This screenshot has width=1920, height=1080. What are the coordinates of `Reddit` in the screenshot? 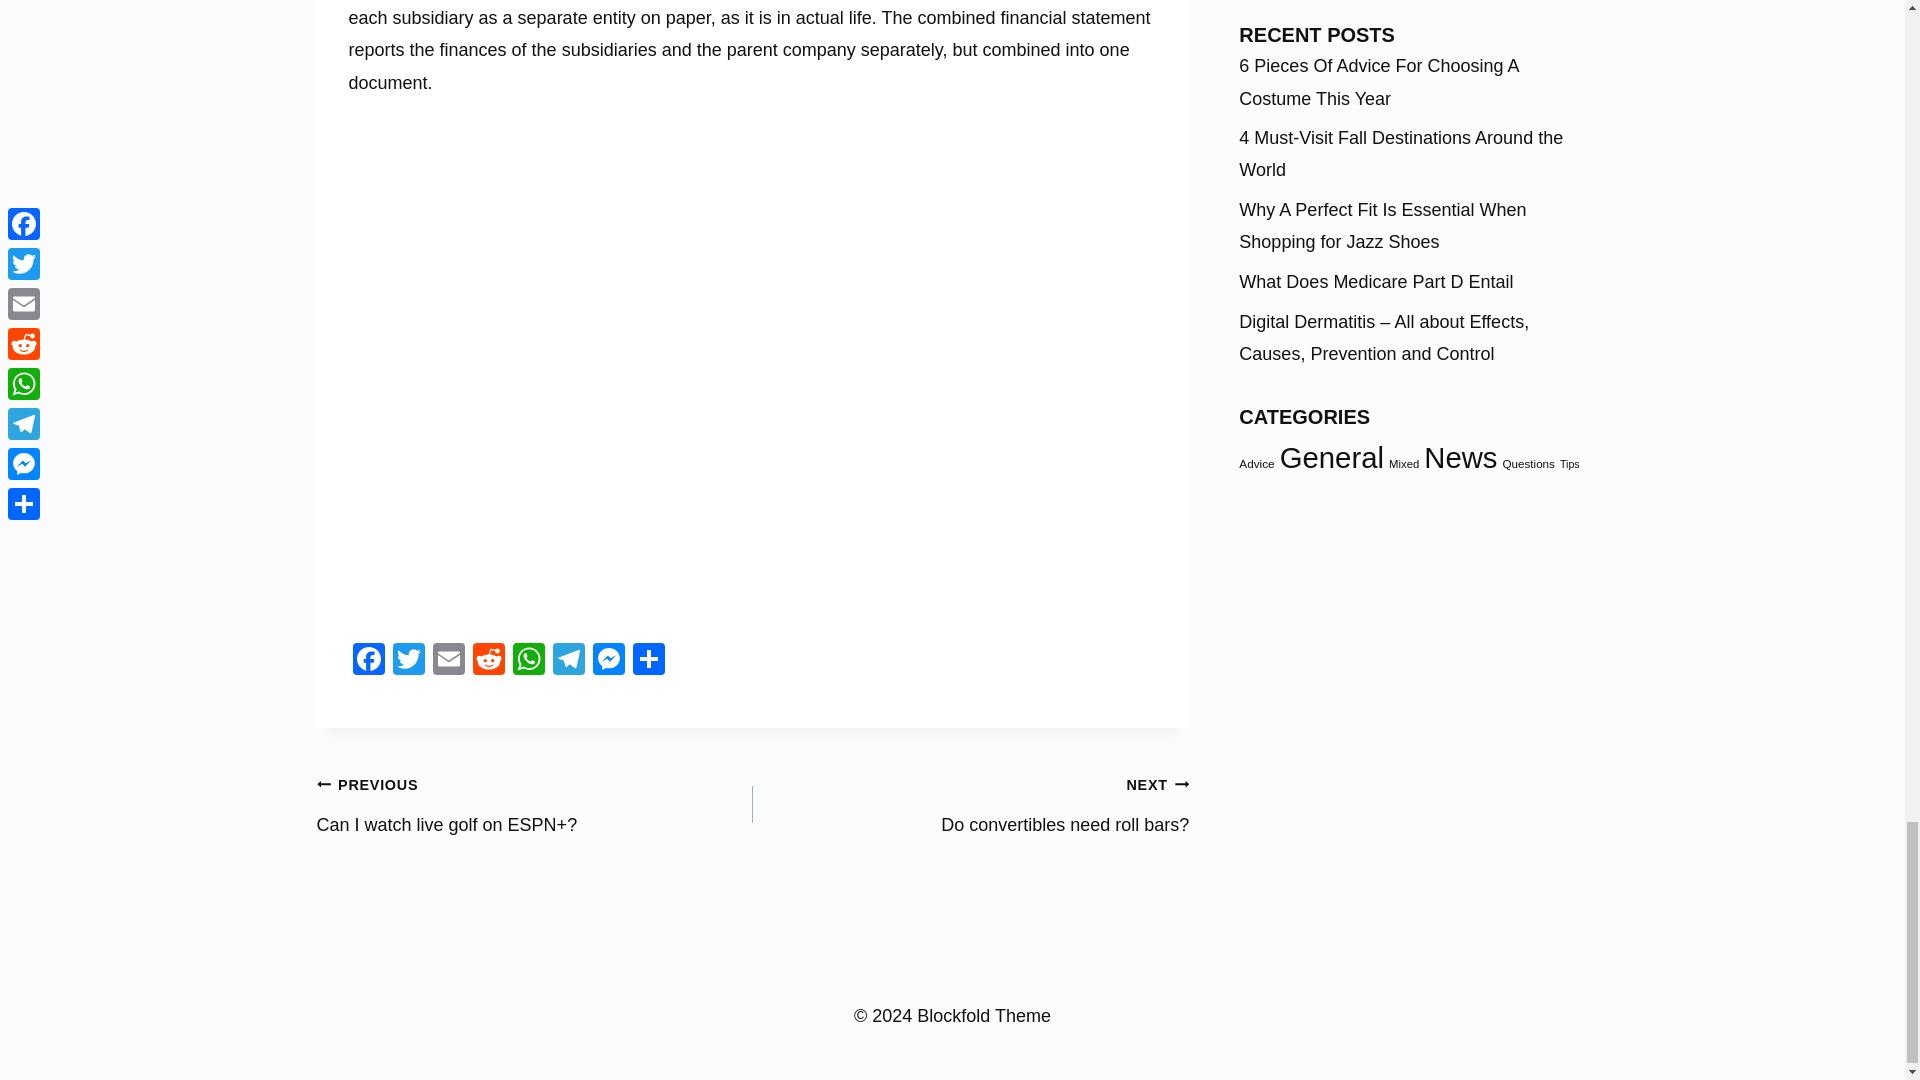 It's located at (488, 661).